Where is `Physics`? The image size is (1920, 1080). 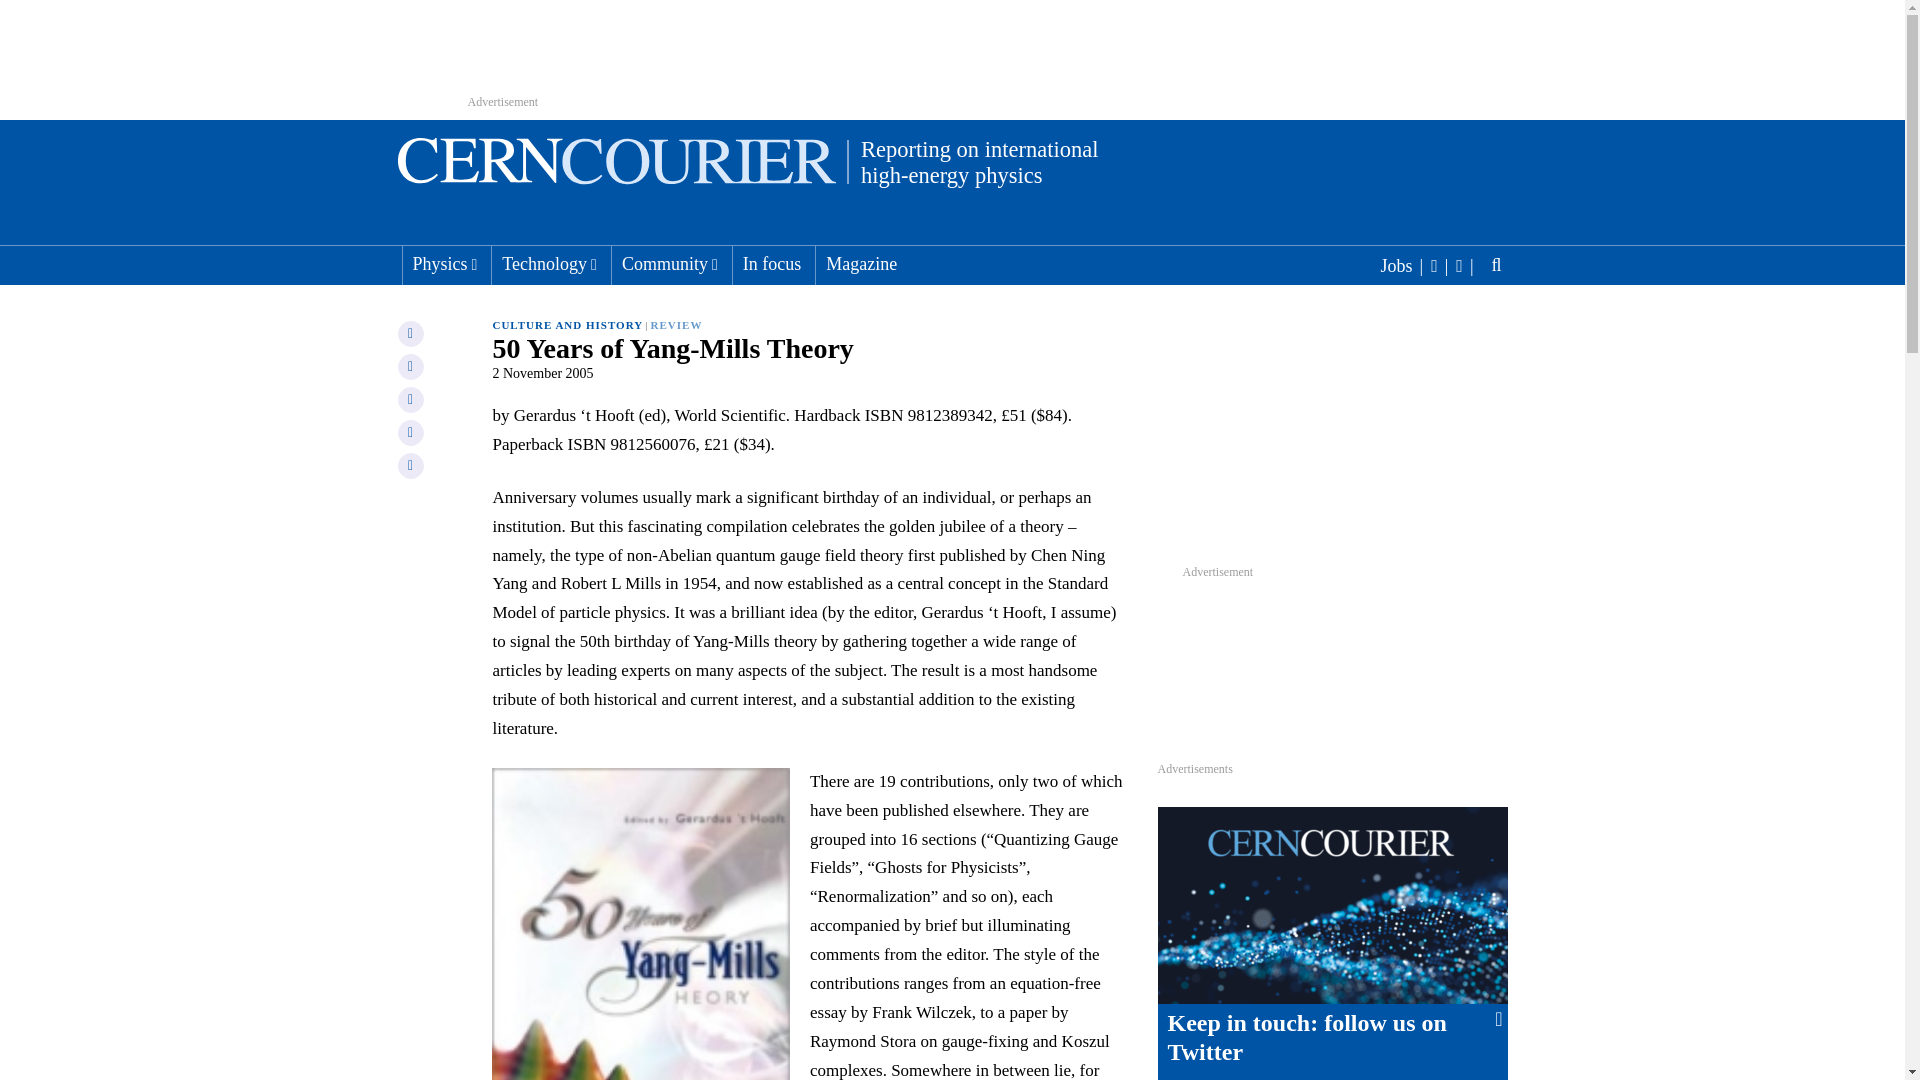 Physics is located at coordinates (444, 266).